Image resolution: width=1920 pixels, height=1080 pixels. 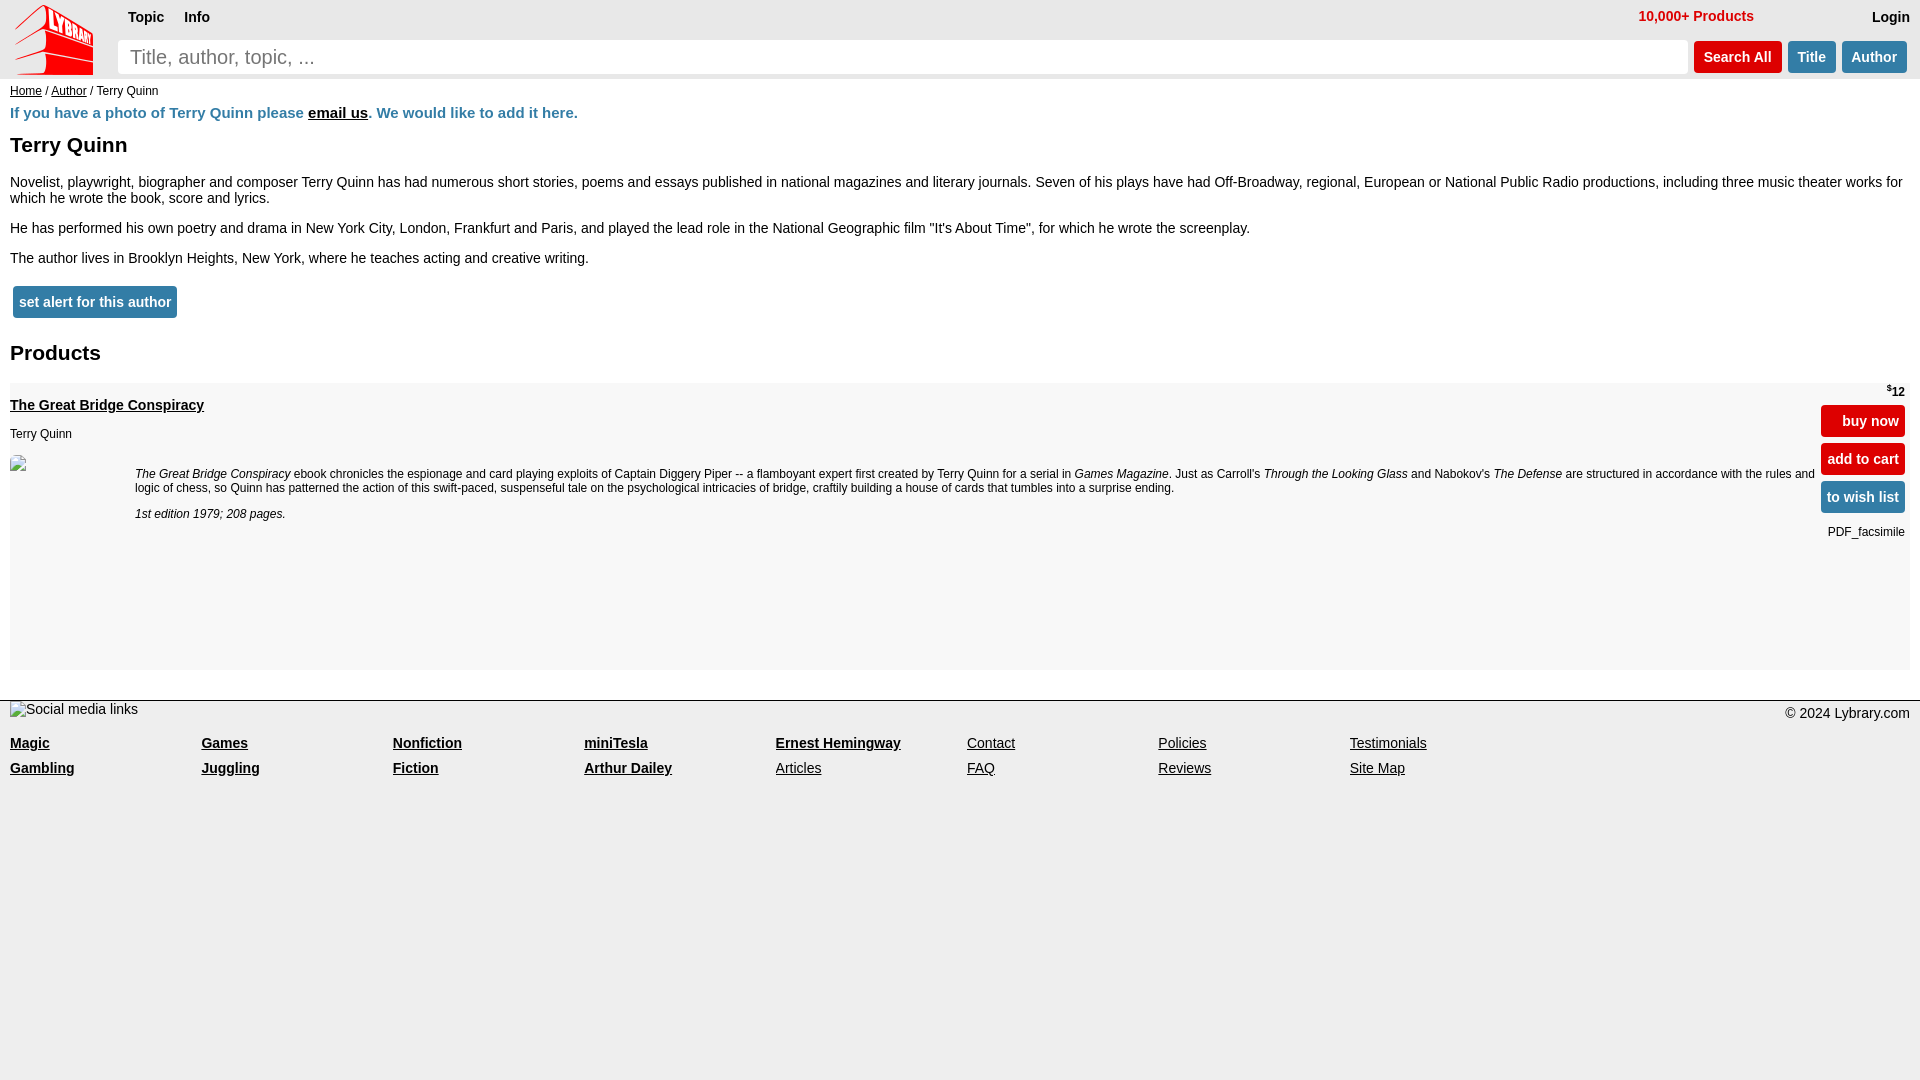 I want to click on Contact, so click(x=991, y=742).